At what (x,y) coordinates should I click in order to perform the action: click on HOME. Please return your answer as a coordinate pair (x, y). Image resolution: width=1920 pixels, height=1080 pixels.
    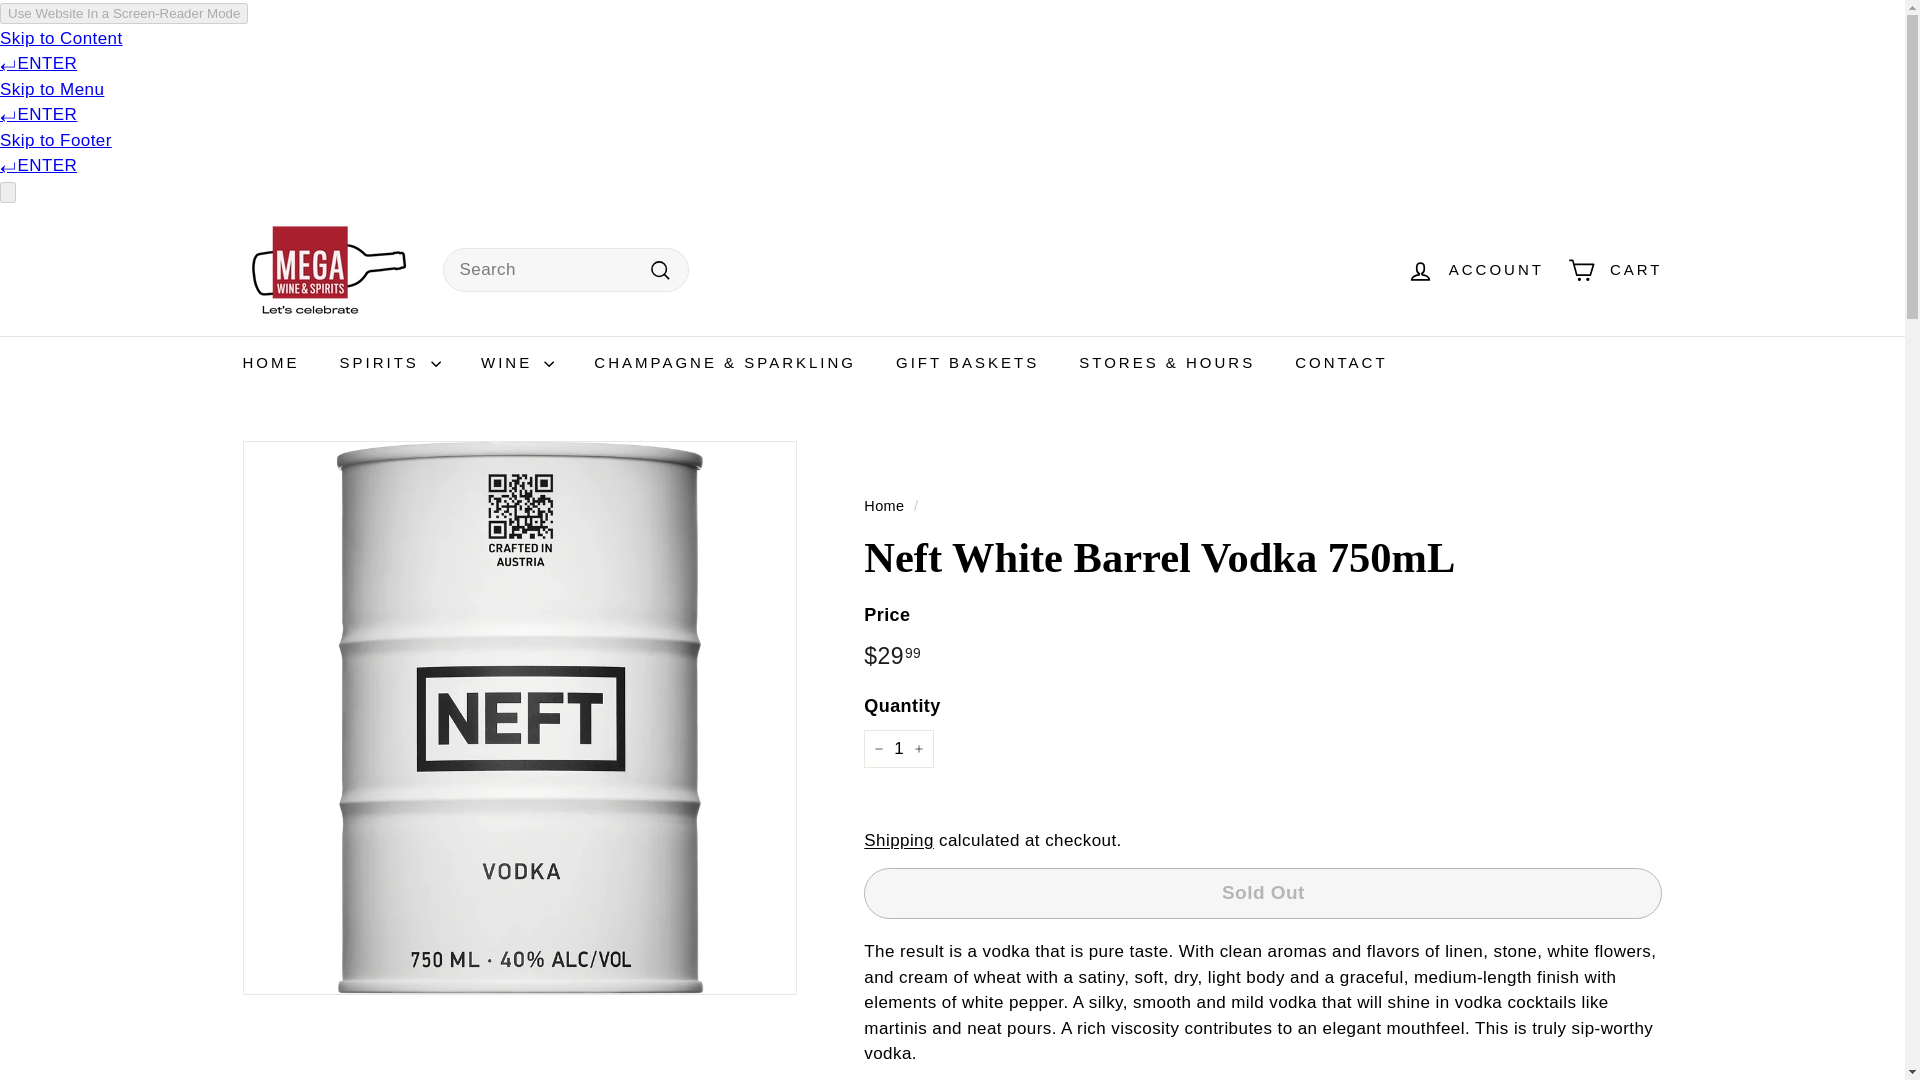
    Looking at the image, I should click on (270, 362).